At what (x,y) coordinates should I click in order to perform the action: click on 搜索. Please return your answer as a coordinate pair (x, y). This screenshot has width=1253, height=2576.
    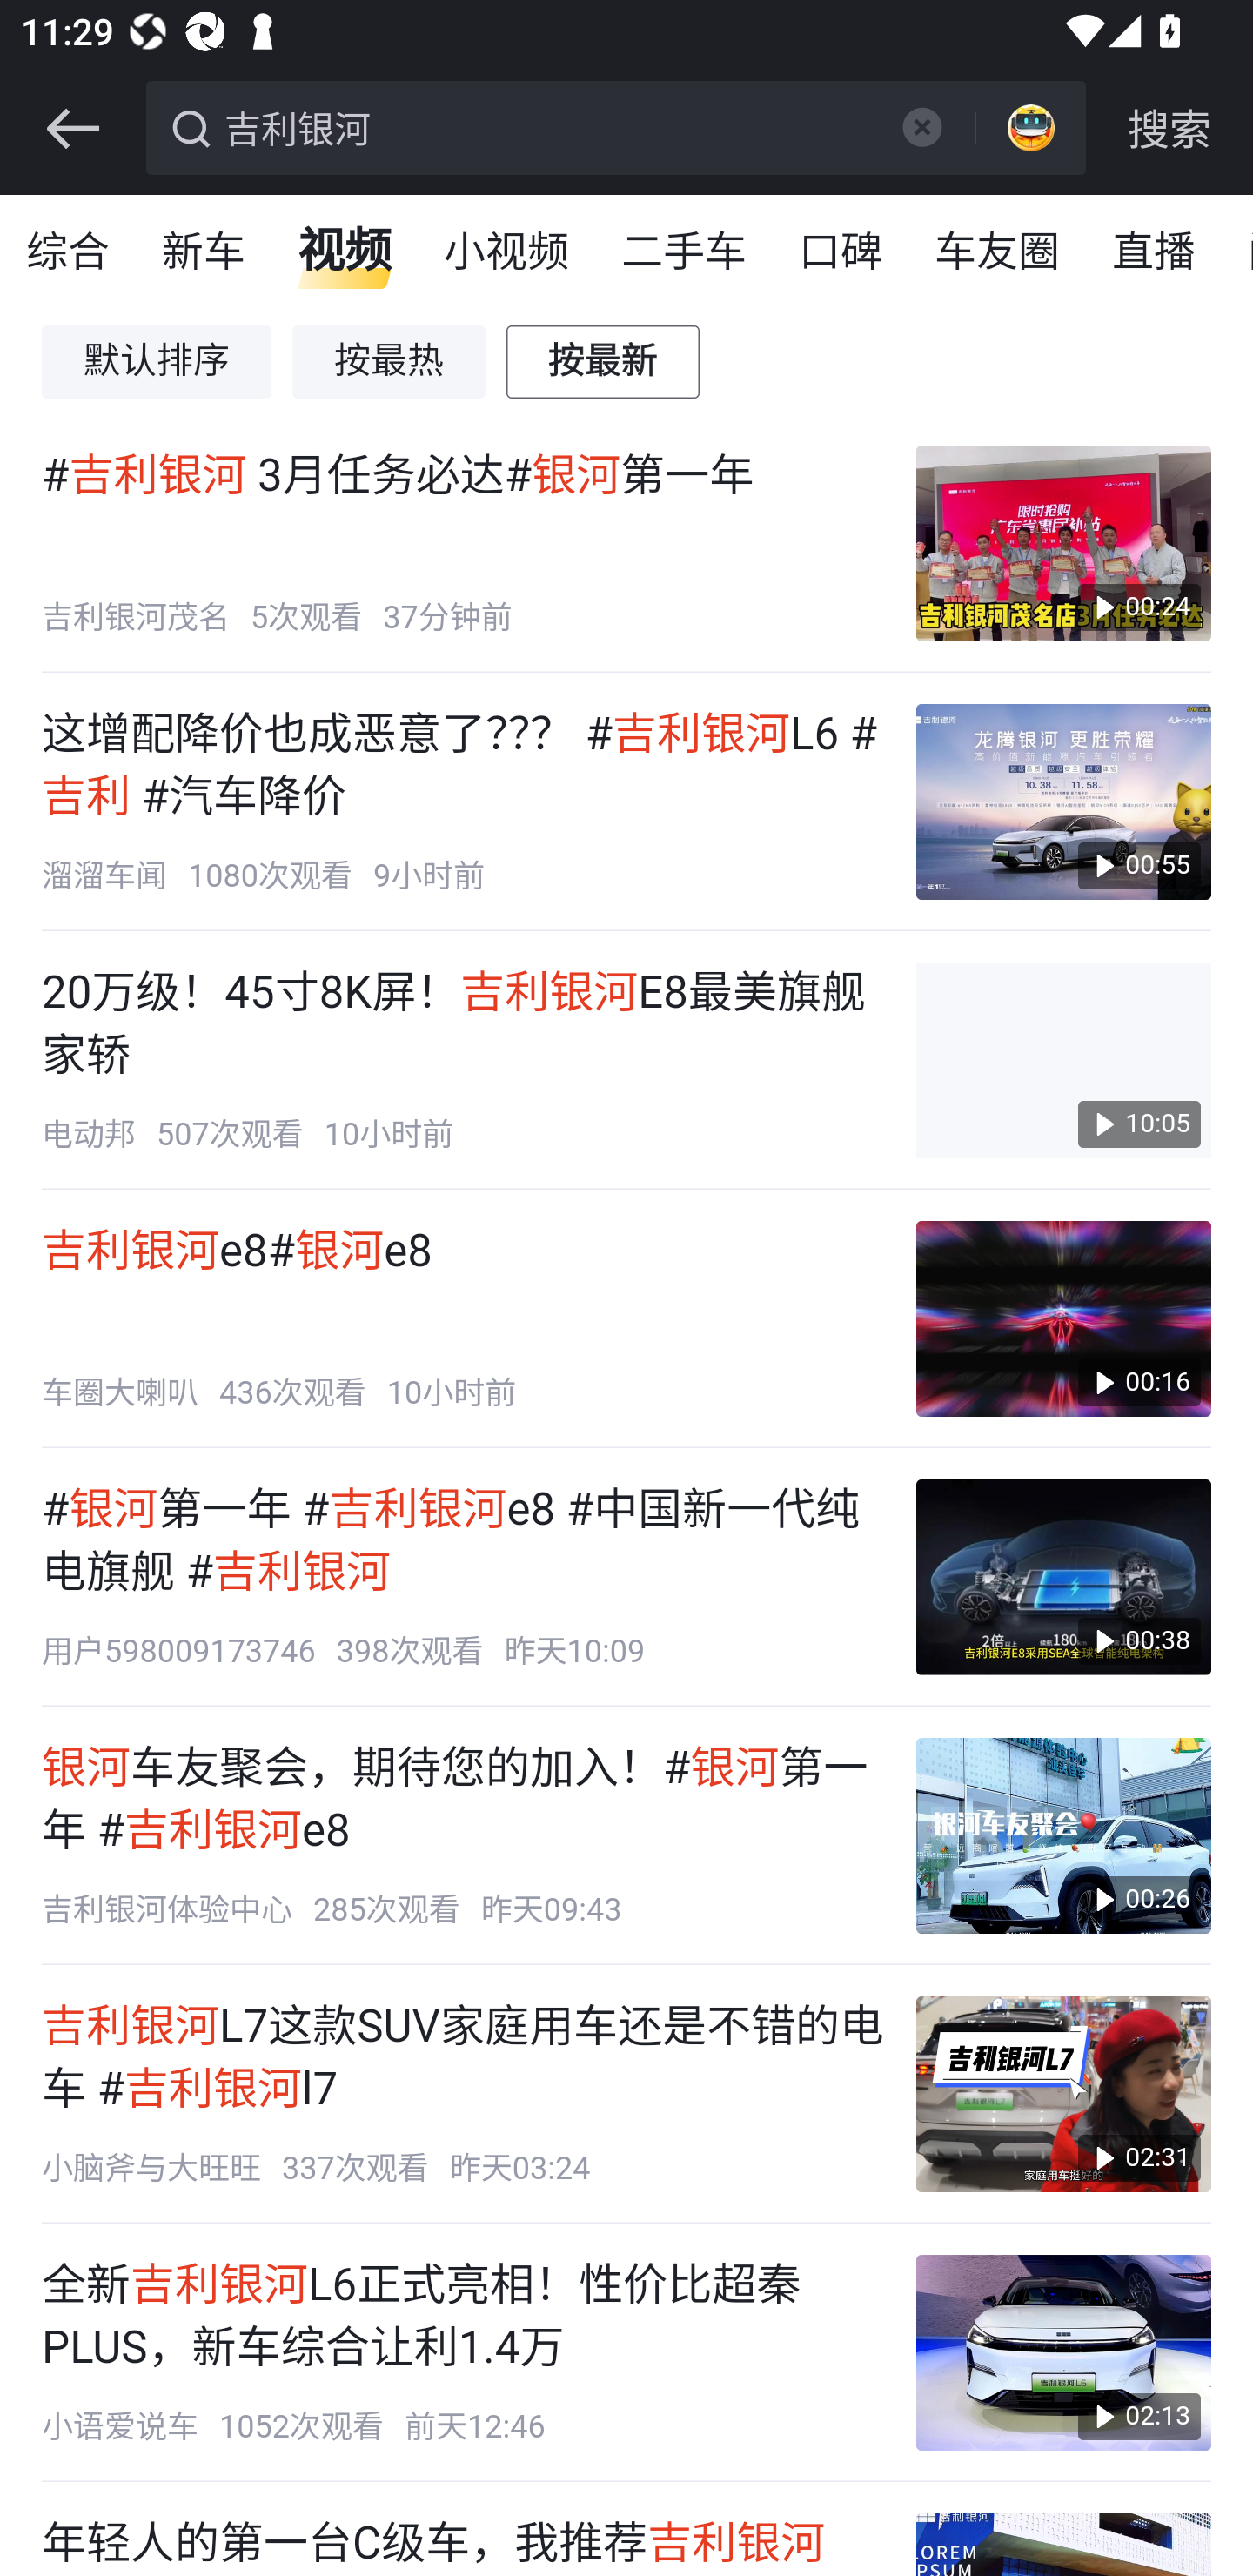
    Looking at the image, I should click on (1169, 129).